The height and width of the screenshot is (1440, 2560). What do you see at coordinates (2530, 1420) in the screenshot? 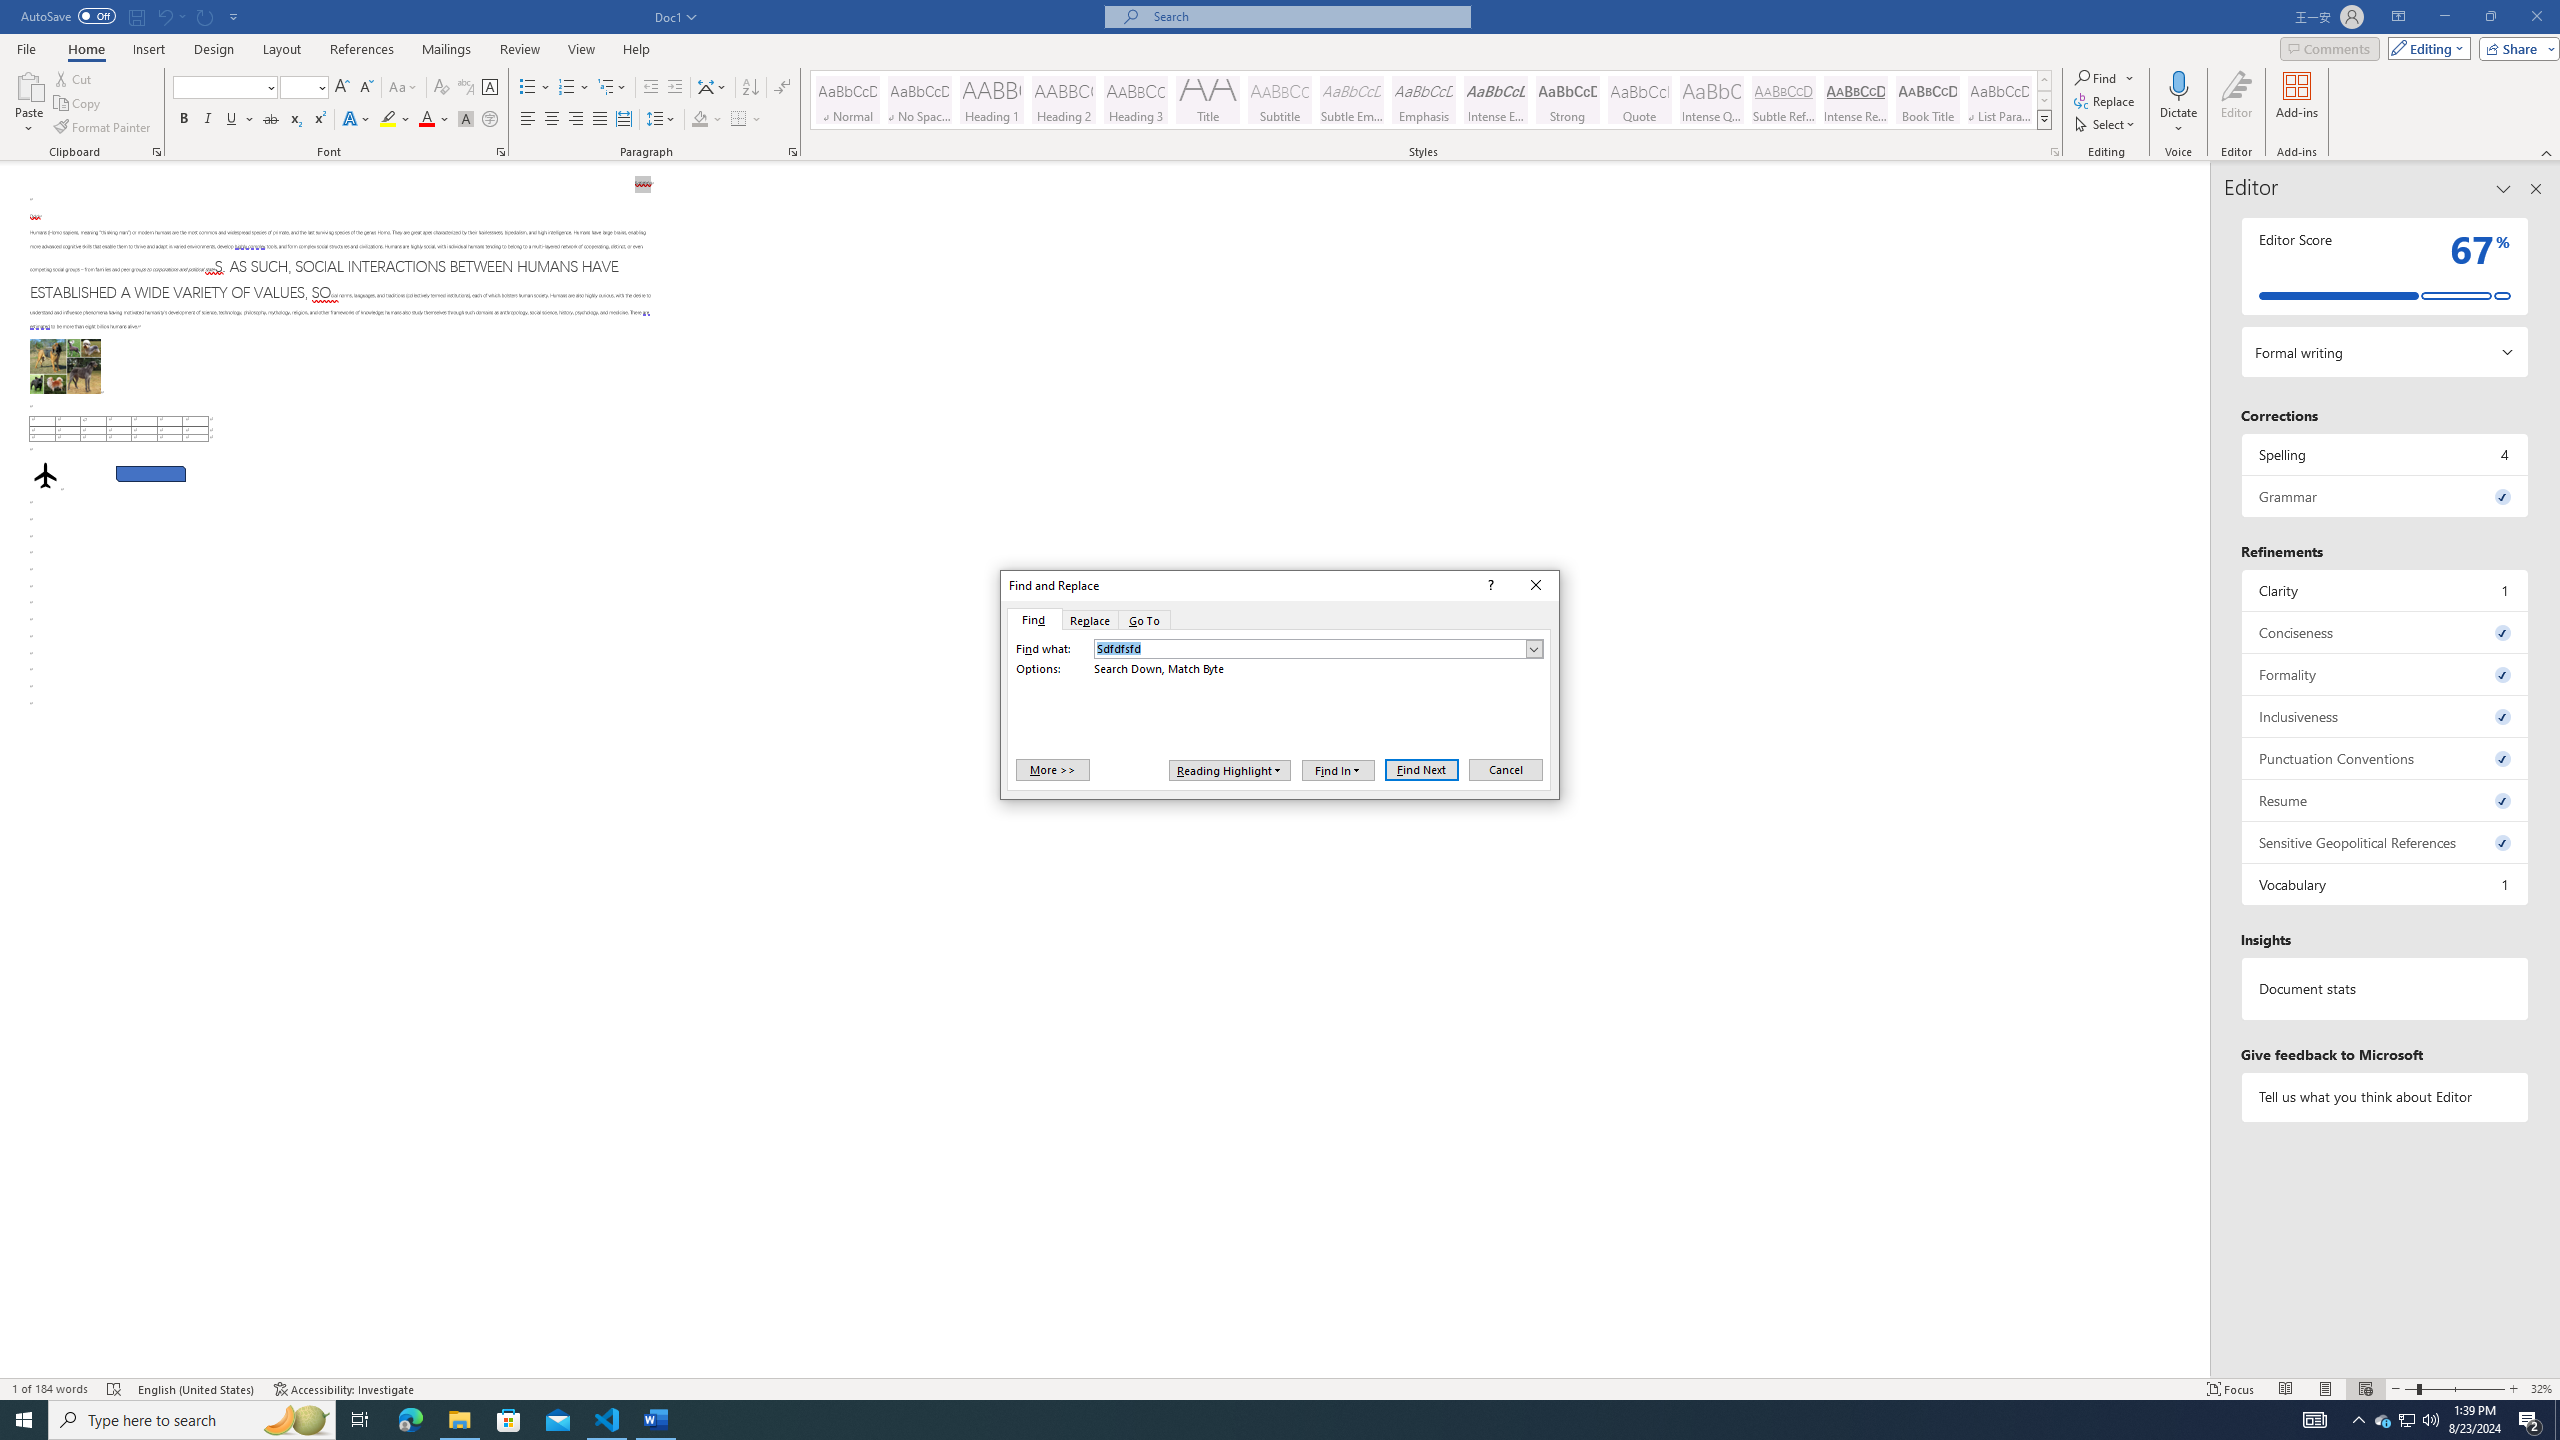
I see `Heading 1` at bounding box center [2530, 1420].